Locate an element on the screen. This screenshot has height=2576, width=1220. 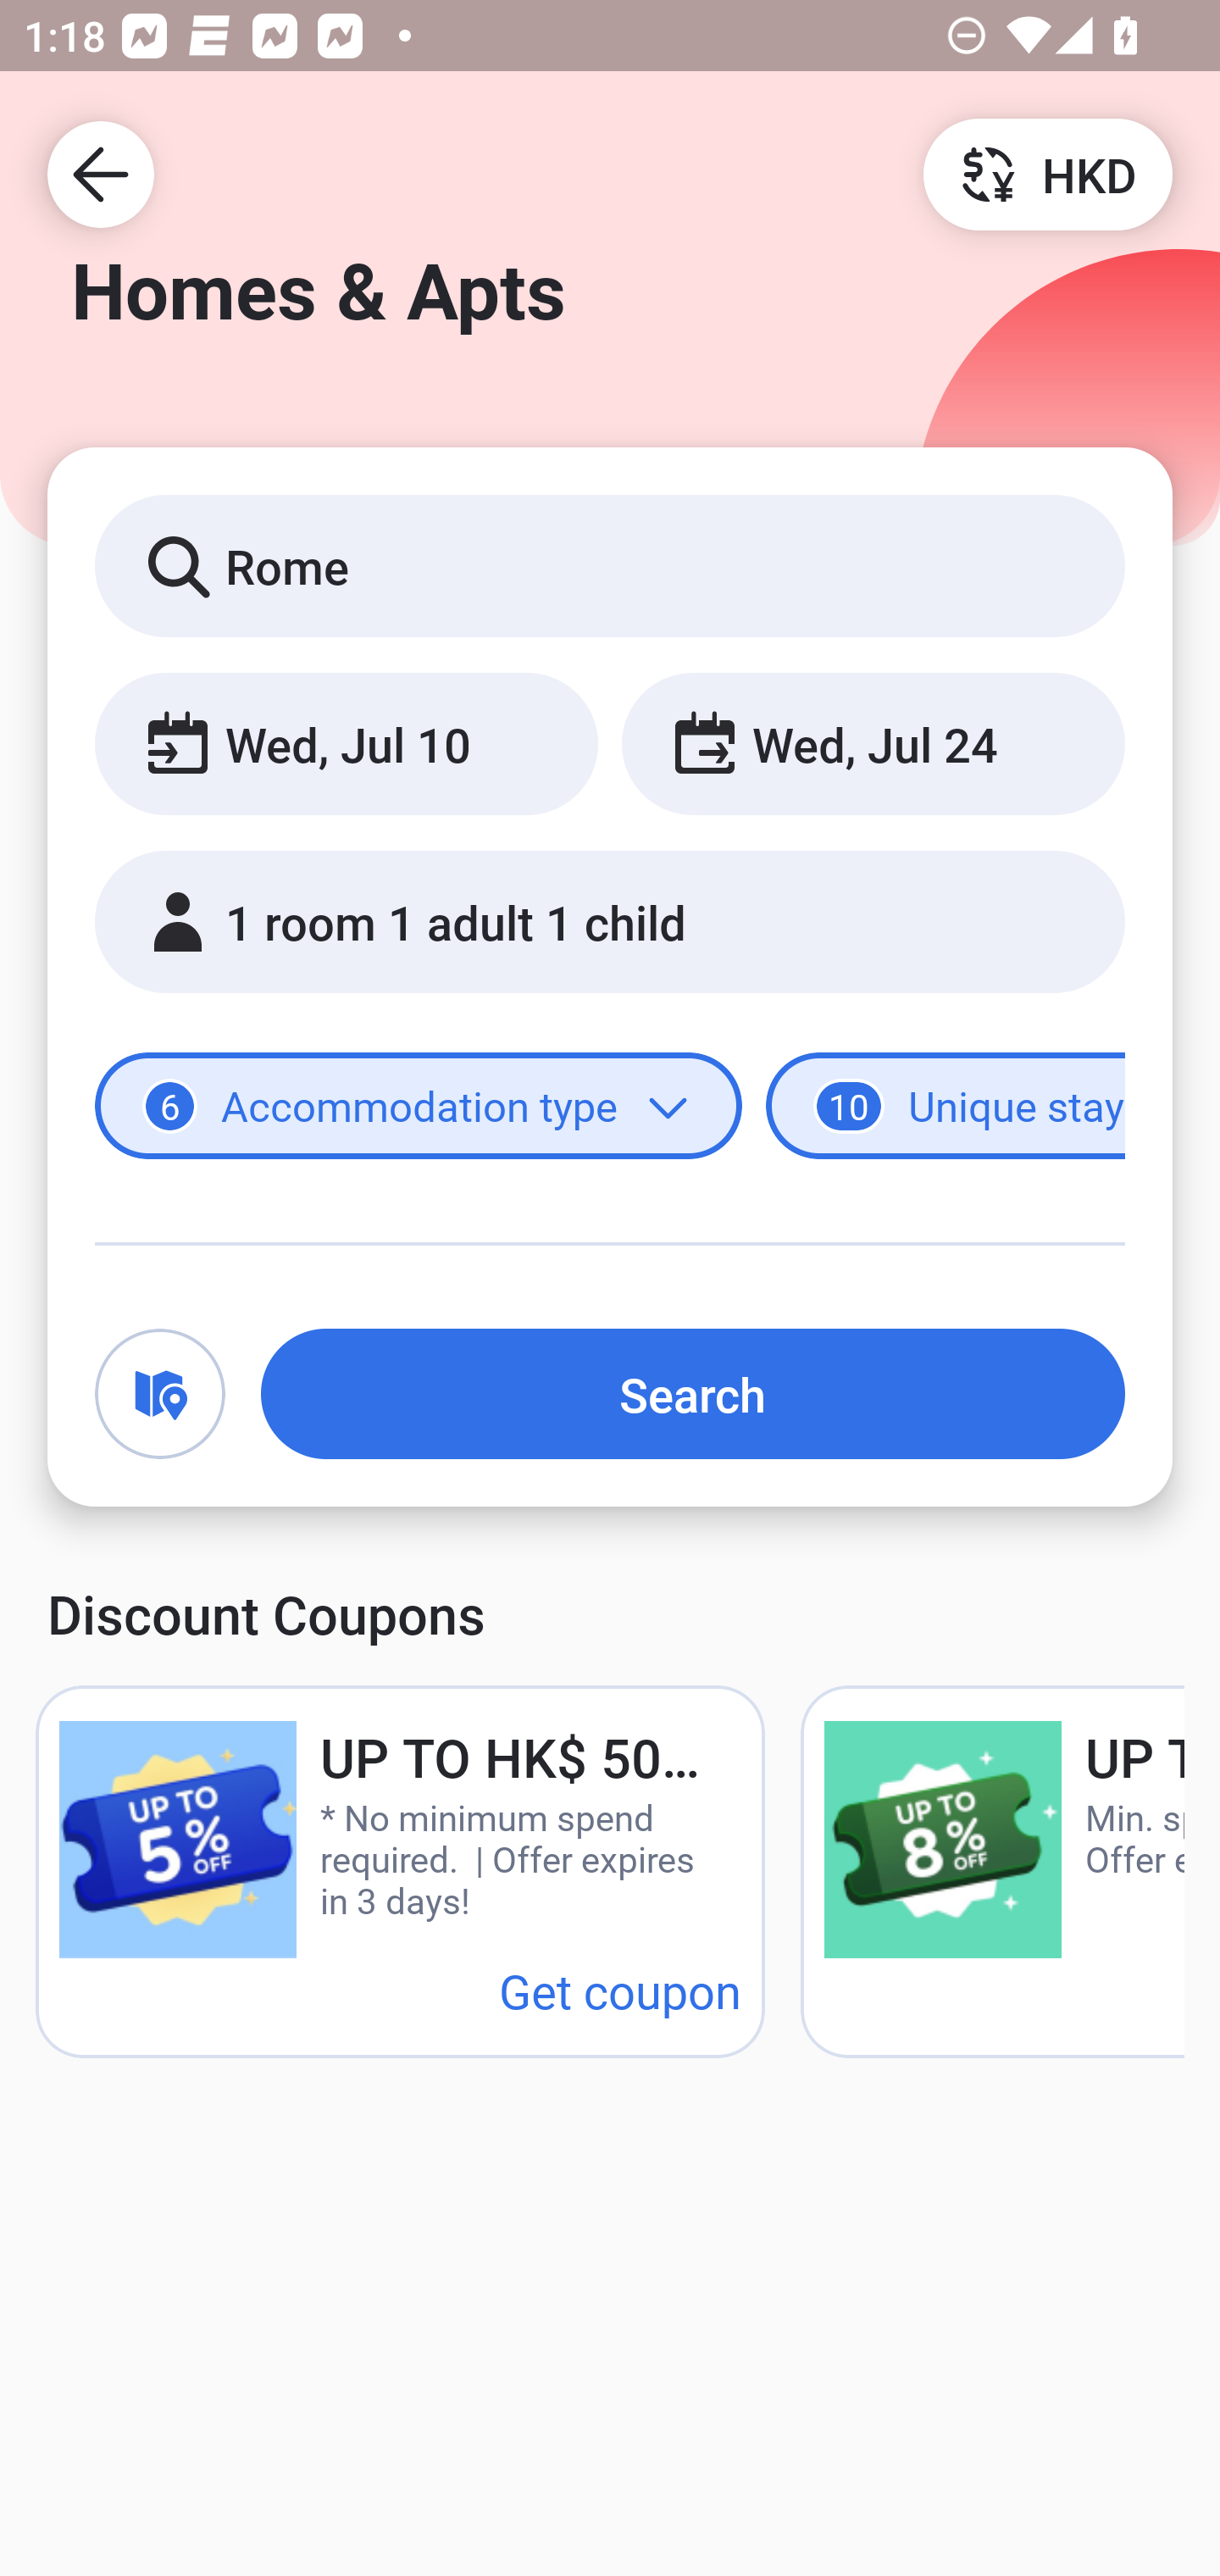
Get coupon is located at coordinates (620, 1990).